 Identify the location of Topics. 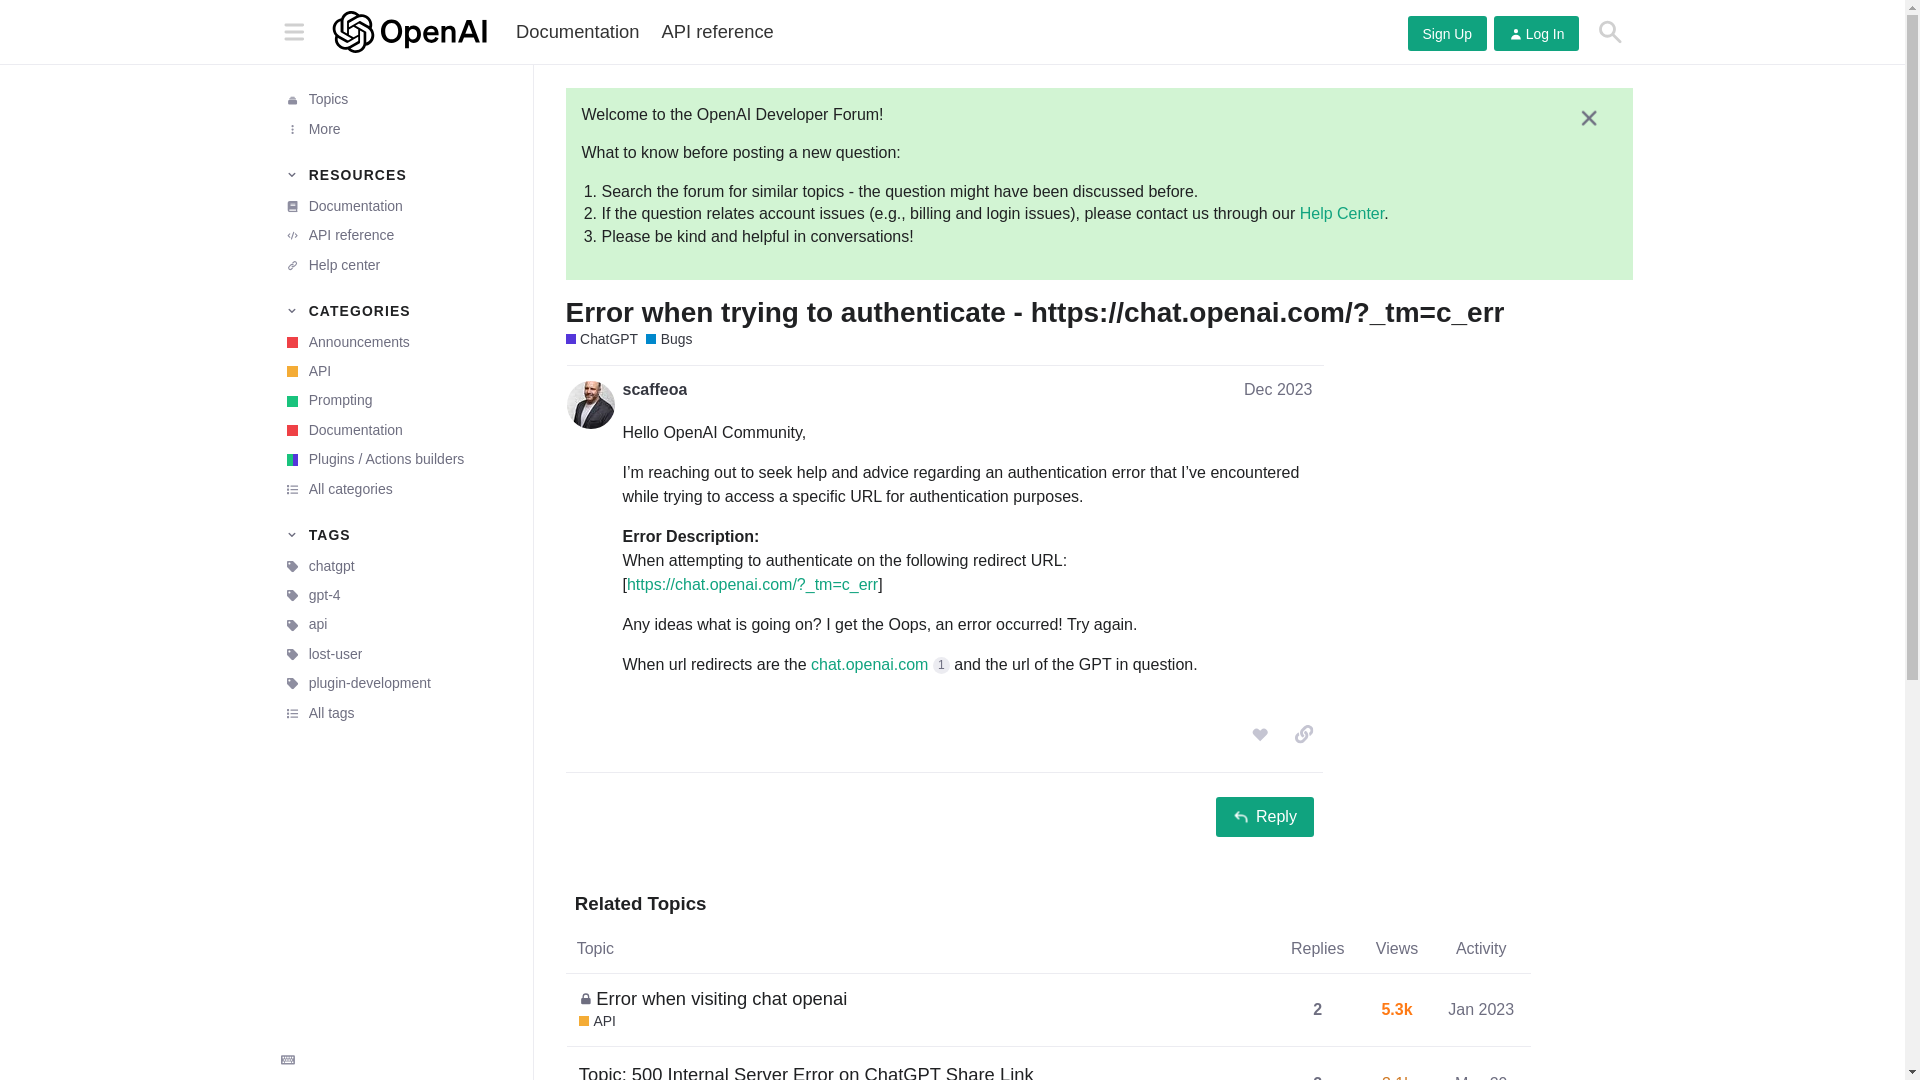
(397, 100).